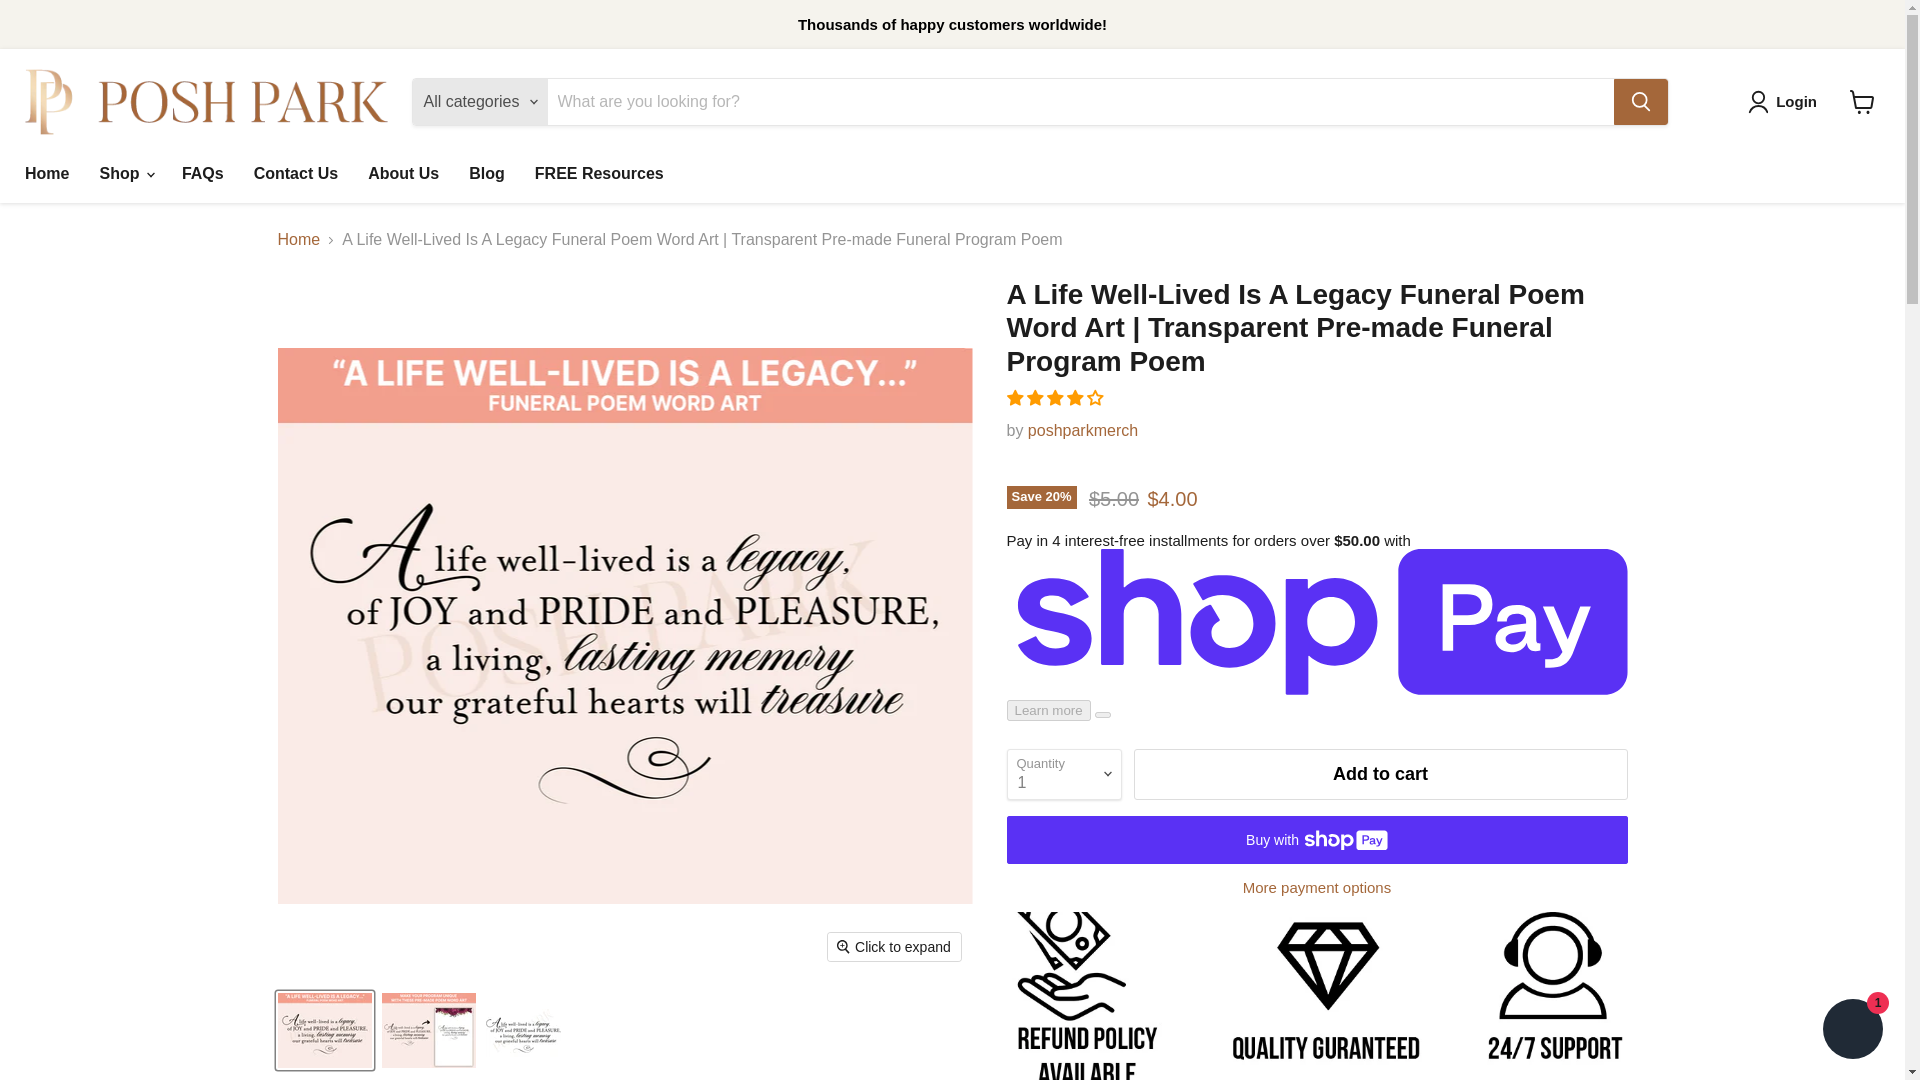  I want to click on About Us, so click(403, 174).